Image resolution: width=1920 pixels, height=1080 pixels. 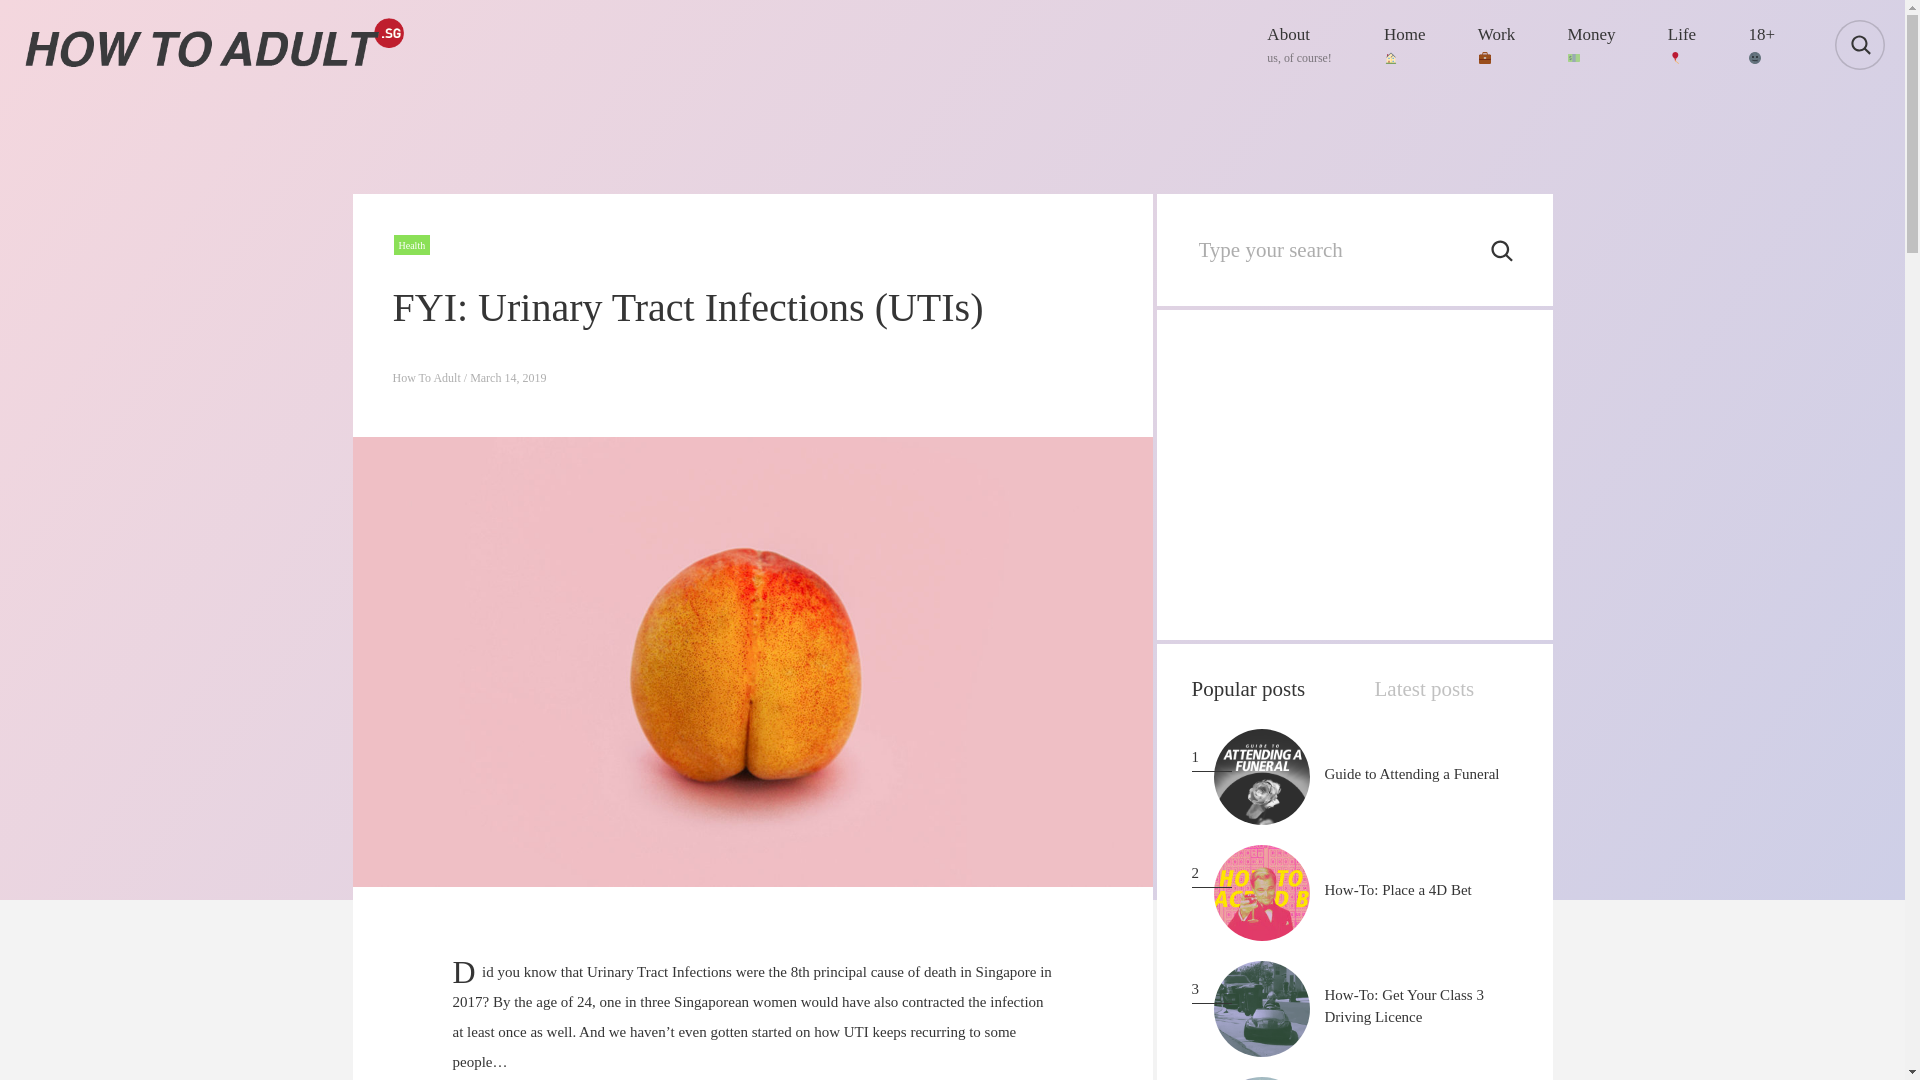 I want to click on Health, so click(x=1294, y=44).